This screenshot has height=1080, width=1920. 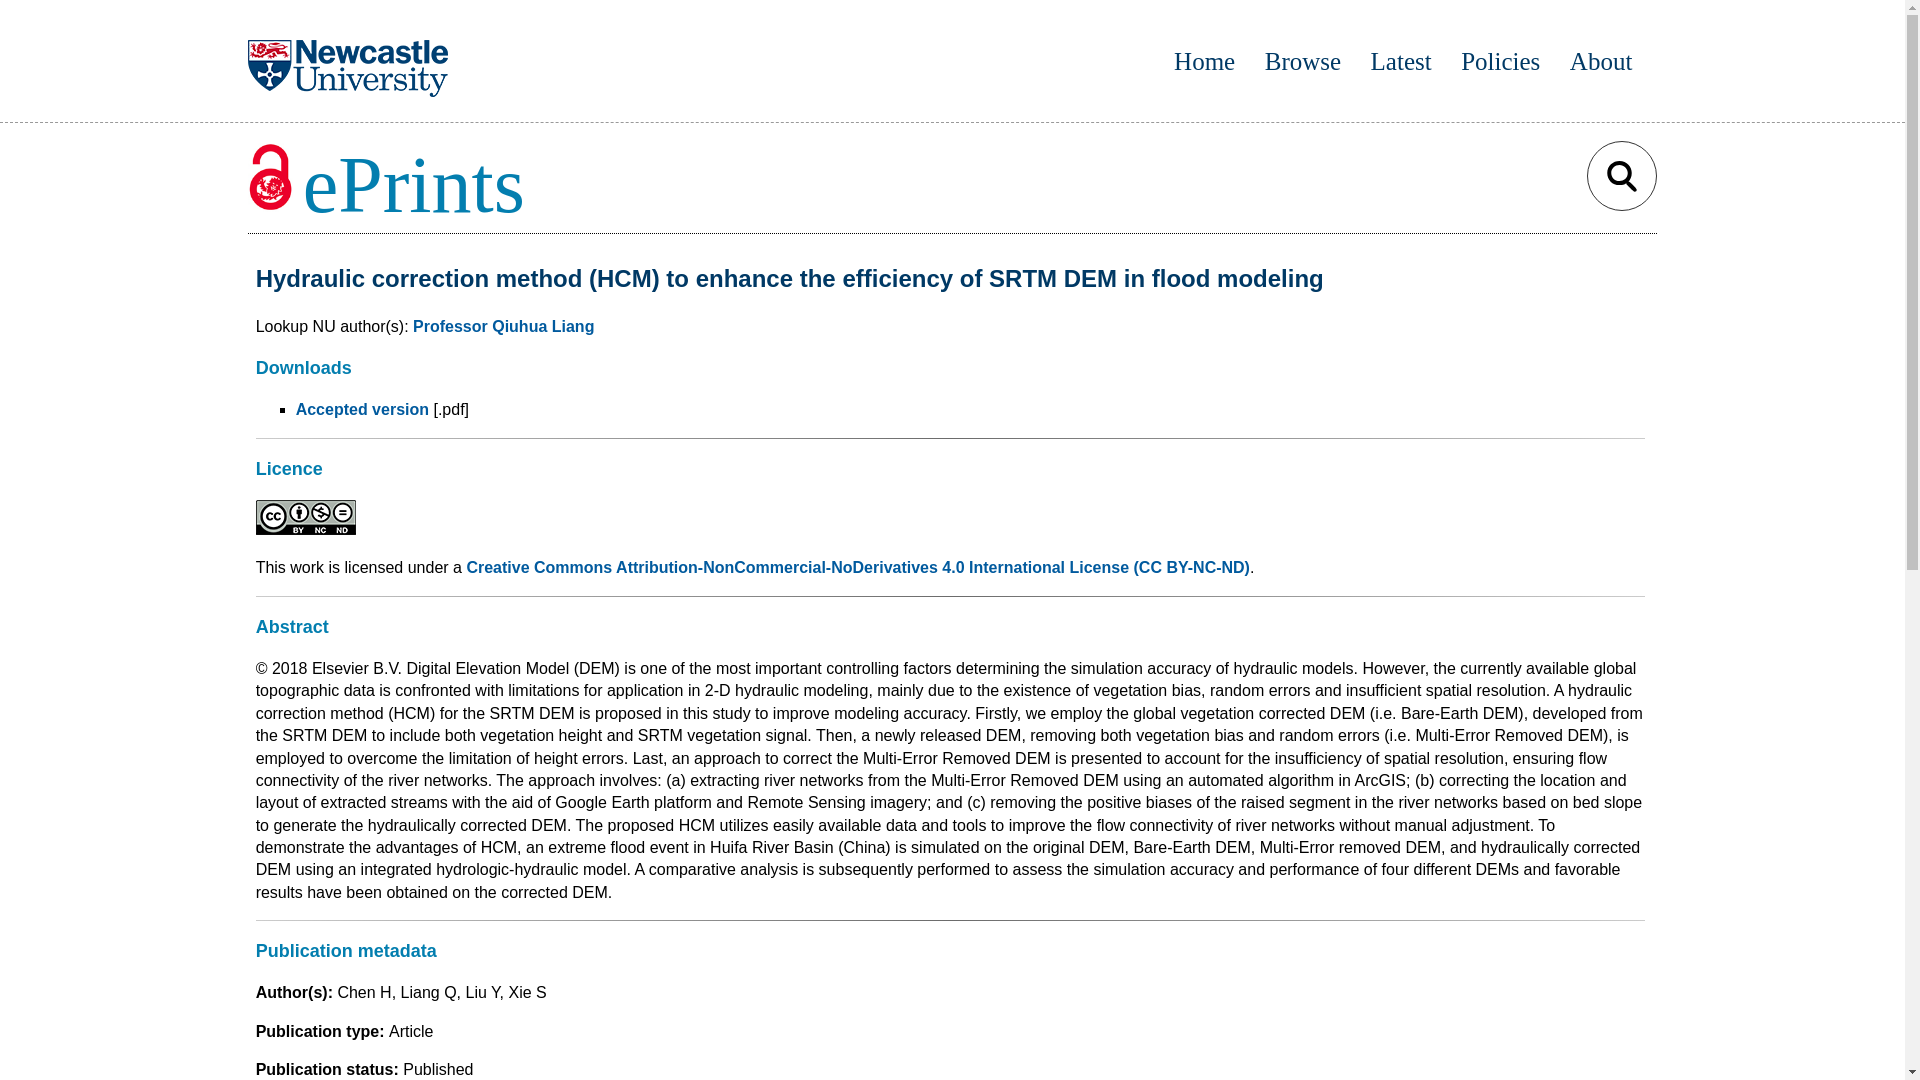 What do you see at coordinates (502, 326) in the screenshot?
I see `Professor Qiuhua Liang` at bounding box center [502, 326].